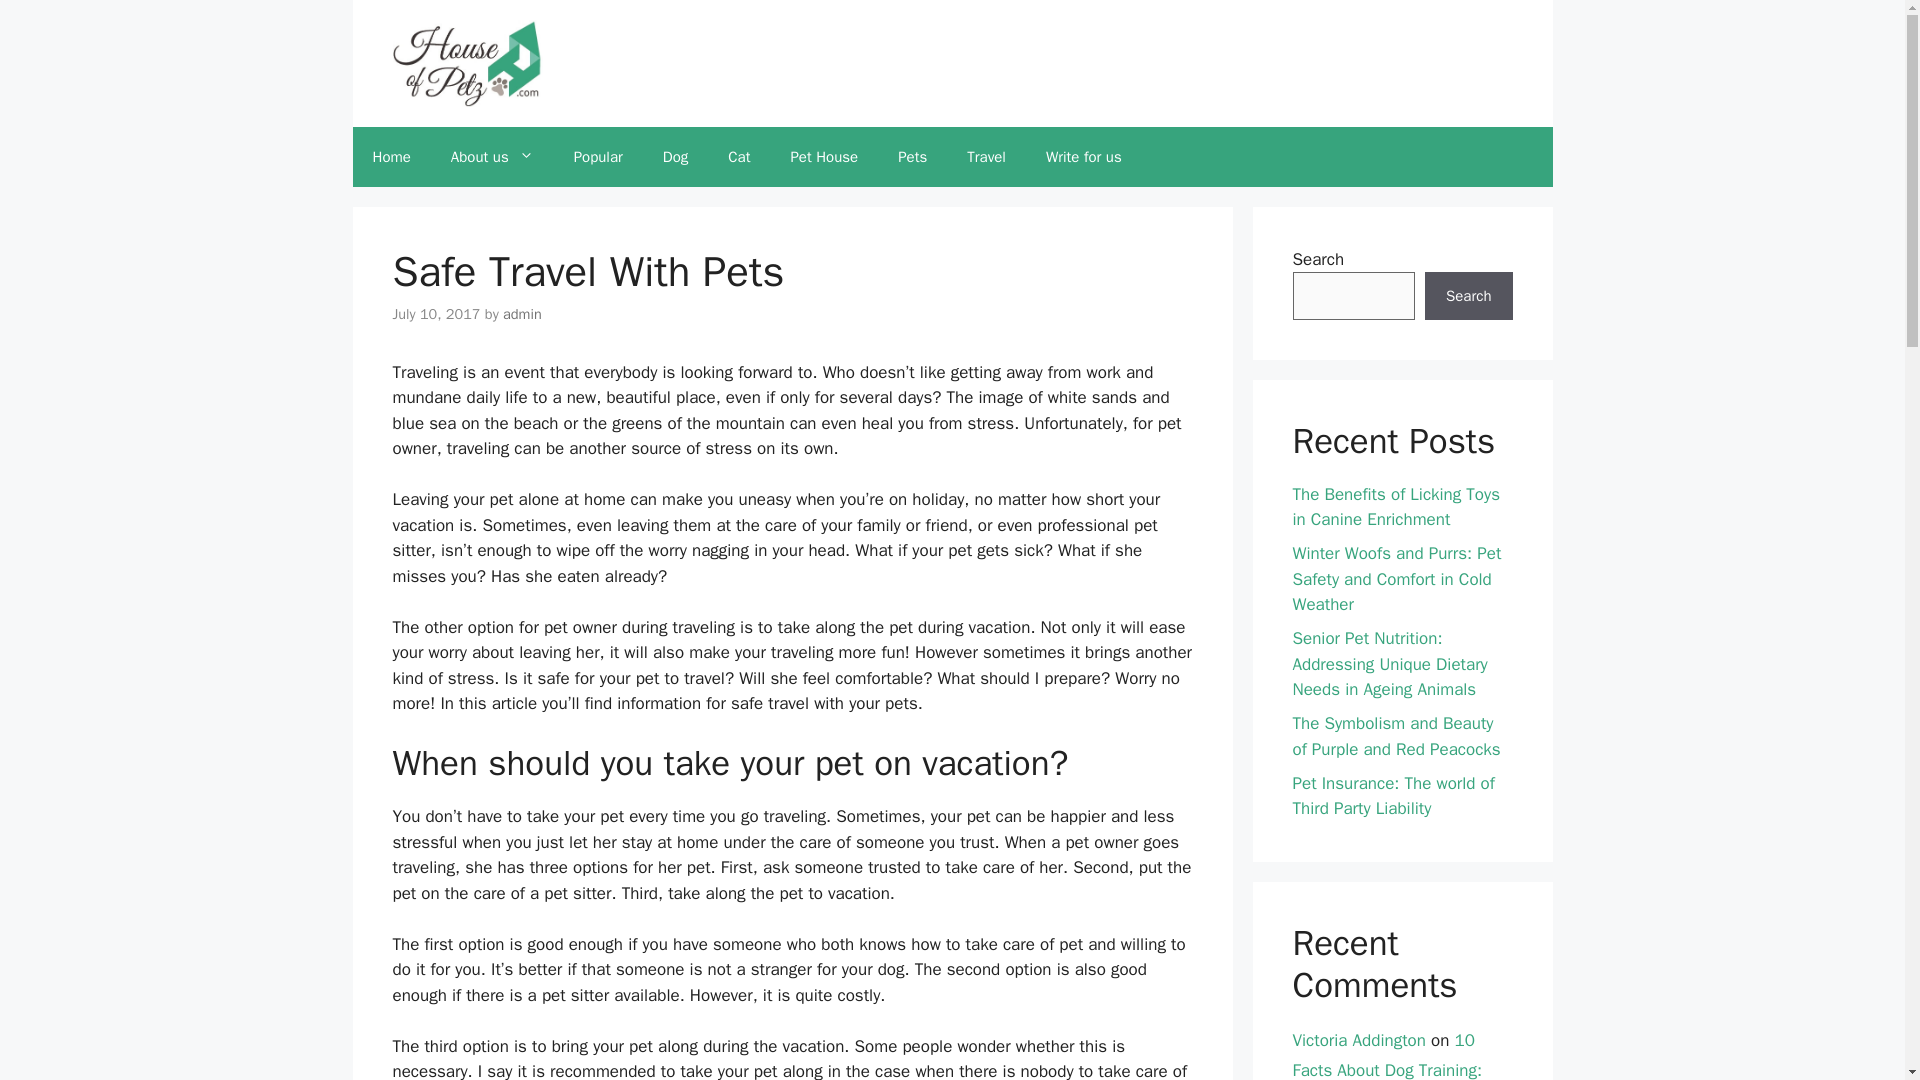 The height and width of the screenshot is (1080, 1920). Describe the element at coordinates (390, 156) in the screenshot. I see `Home` at that location.